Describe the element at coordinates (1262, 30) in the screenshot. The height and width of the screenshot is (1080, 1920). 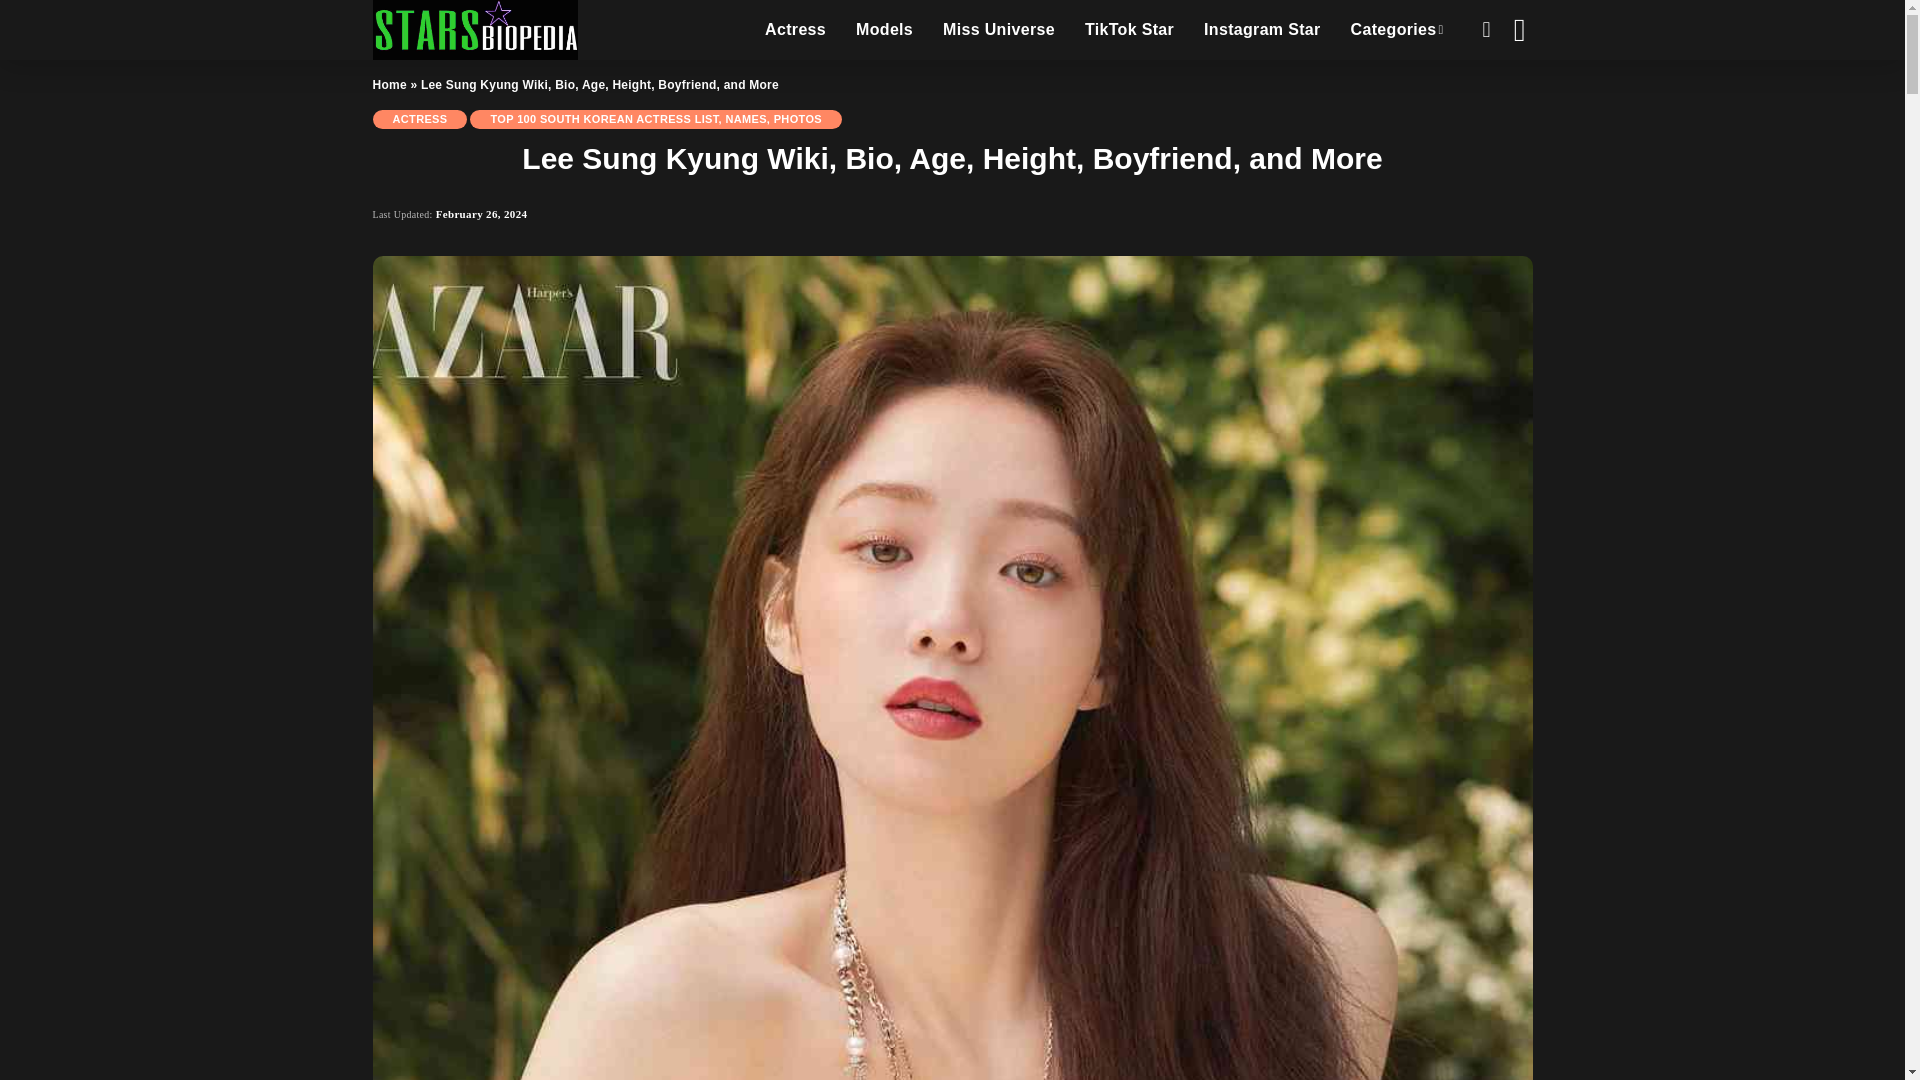
I see `Instagram Star` at that location.